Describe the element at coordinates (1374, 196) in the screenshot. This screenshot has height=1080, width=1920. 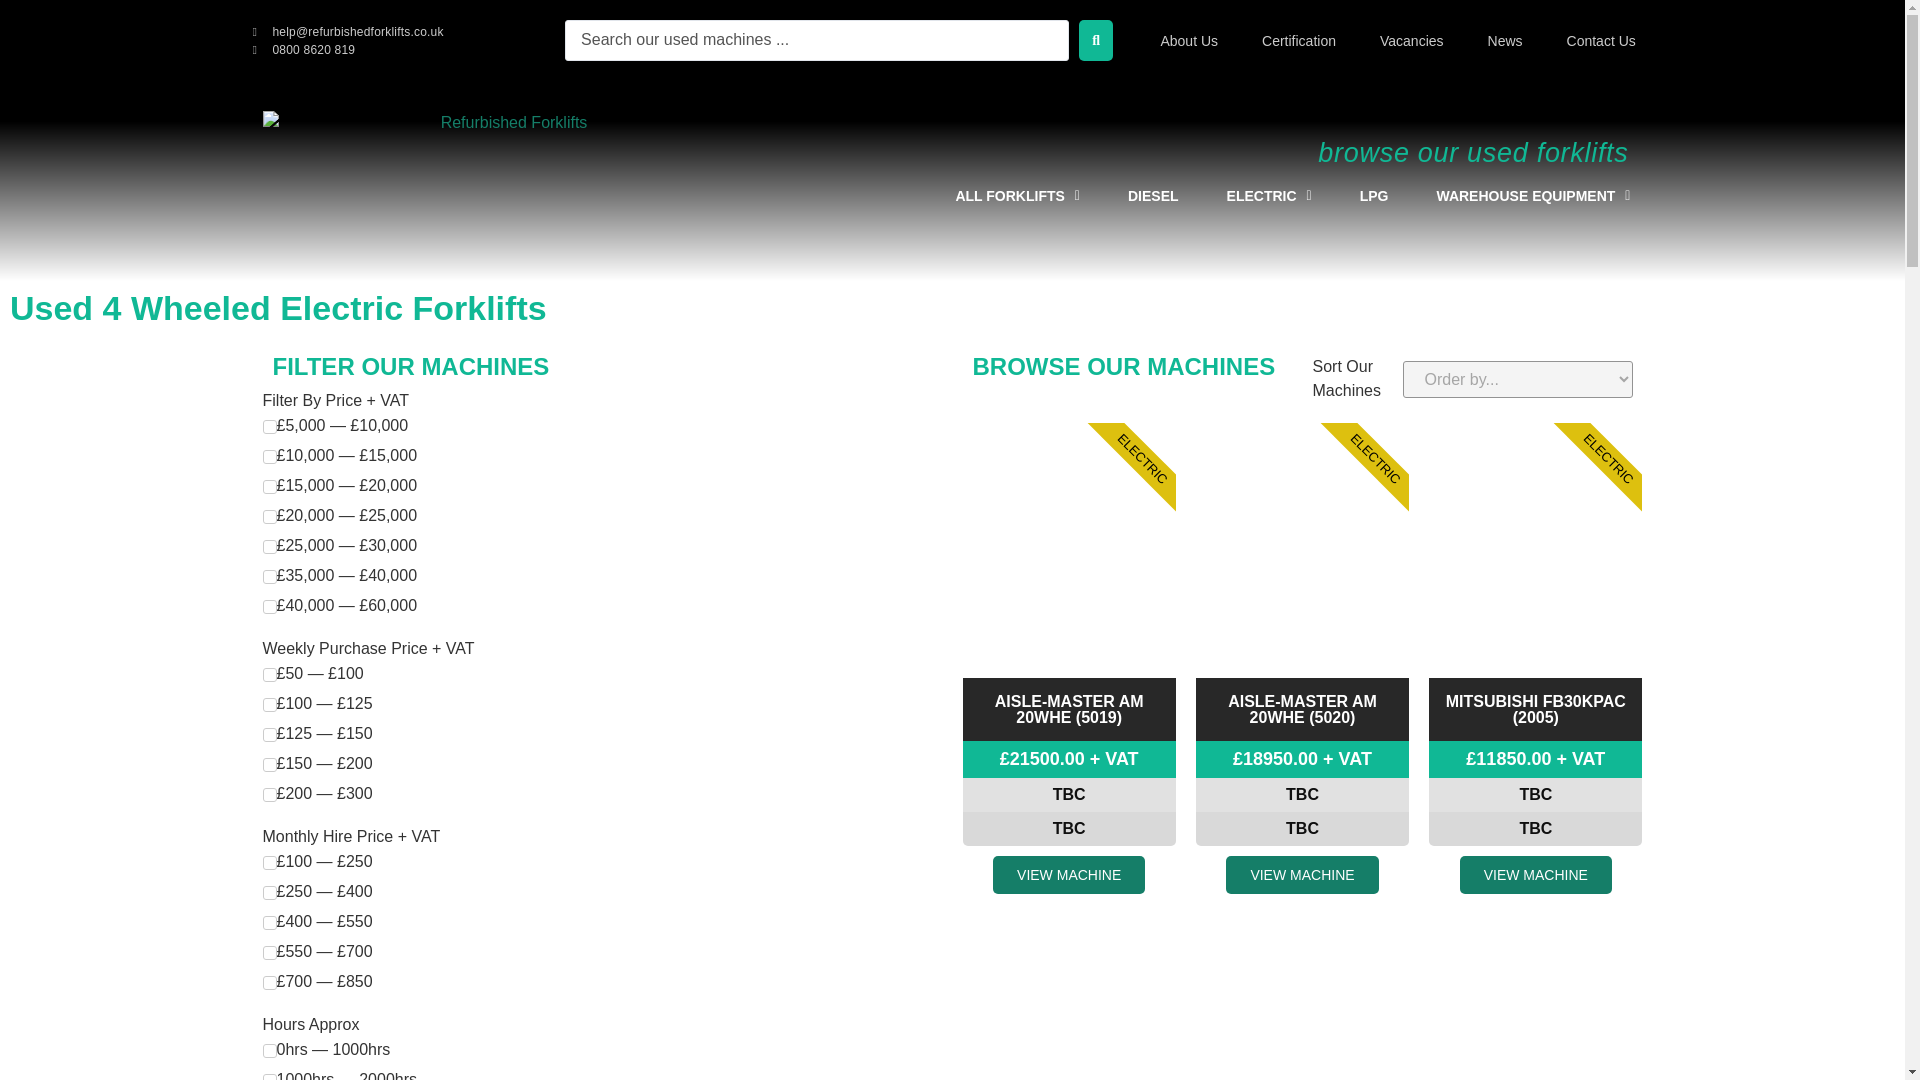
I see `LPG` at that location.